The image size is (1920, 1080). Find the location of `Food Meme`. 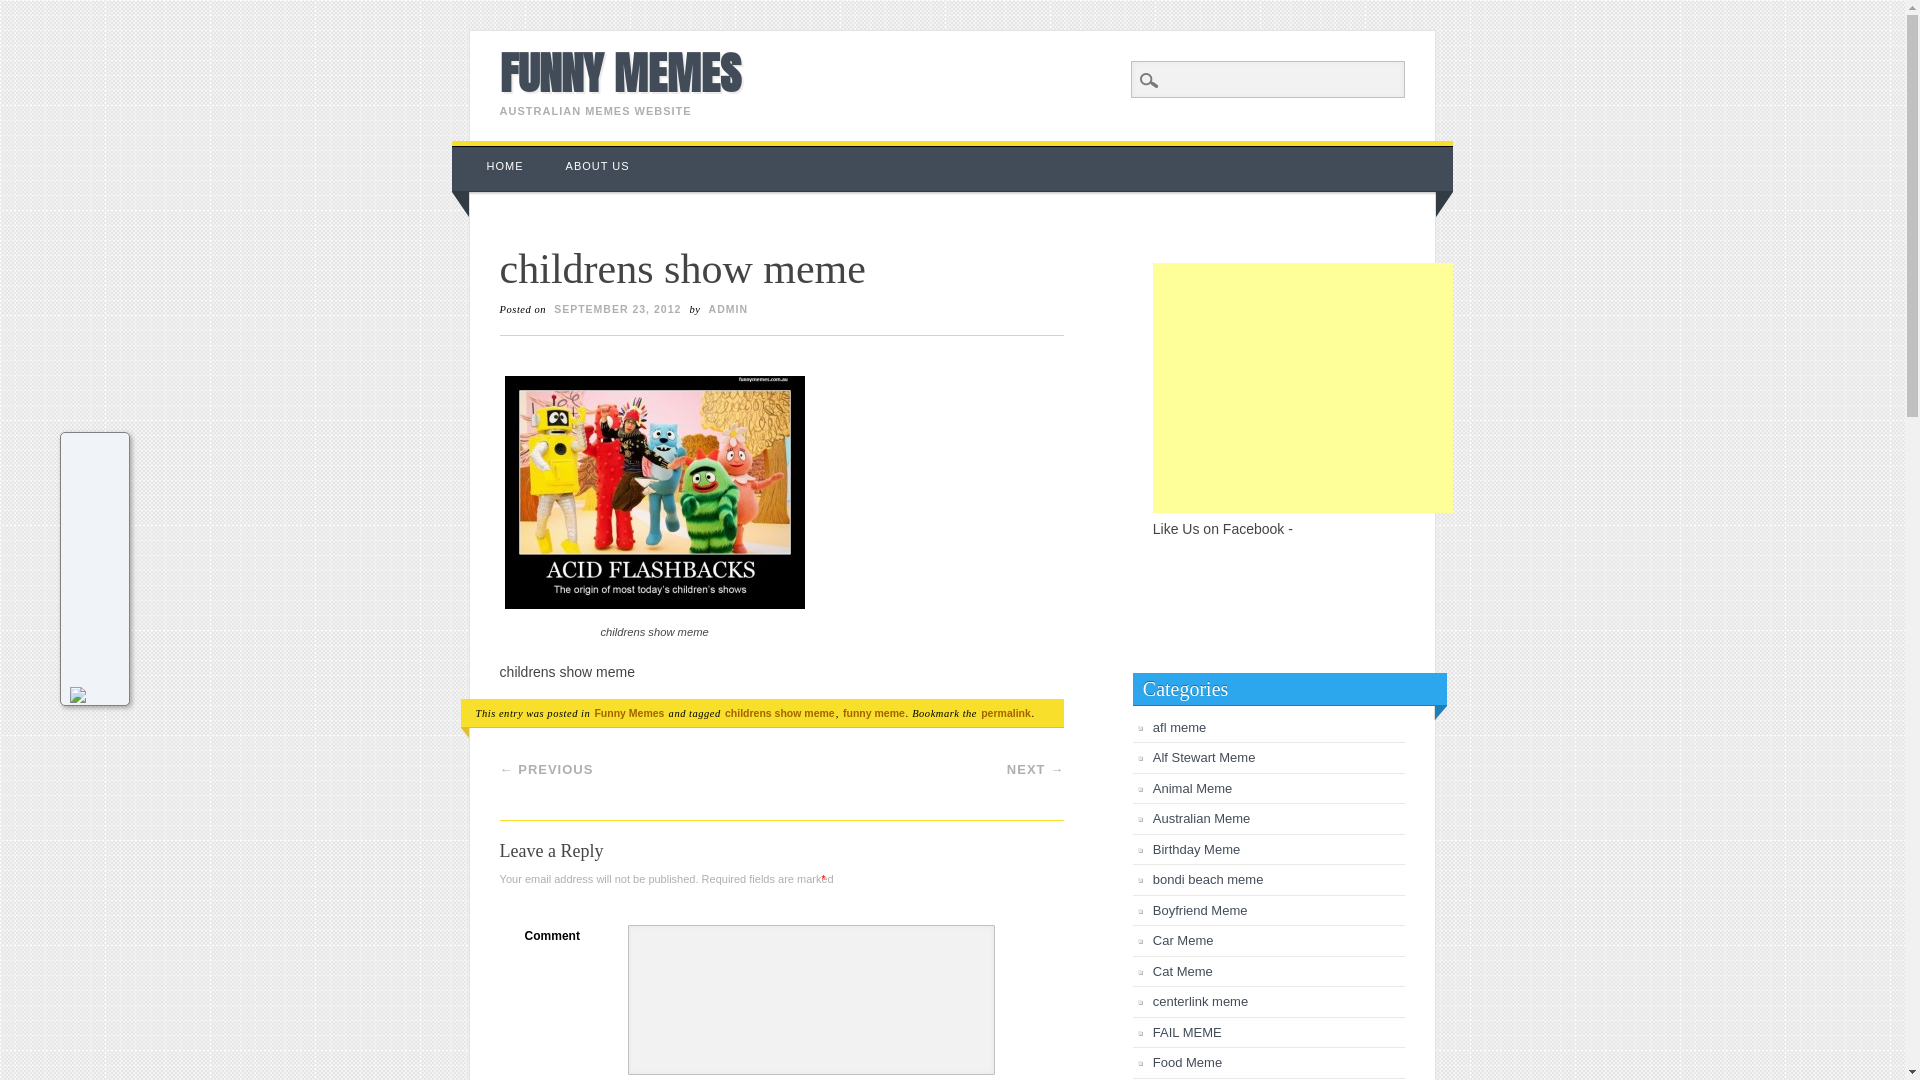

Food Meme is located at coordinates (1188, 1062).